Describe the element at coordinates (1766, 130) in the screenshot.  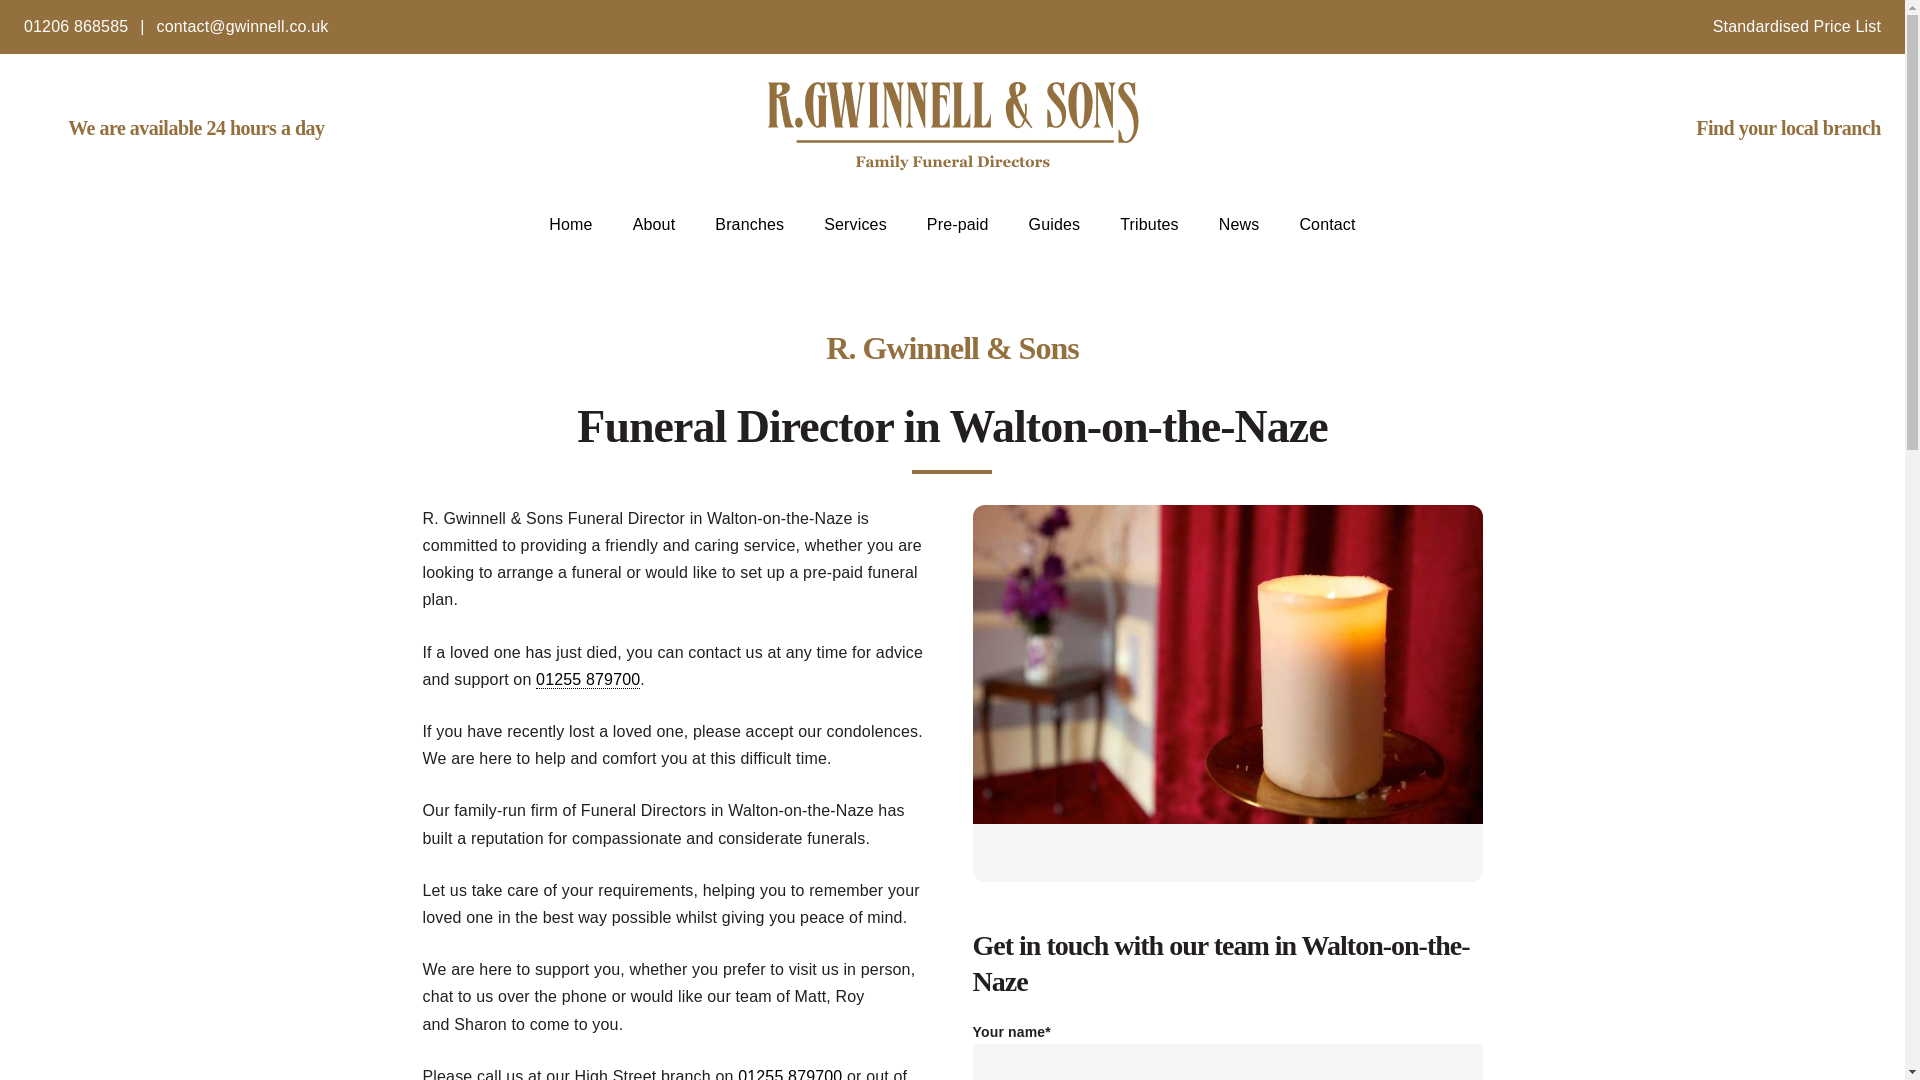
I see `Branch locator` at that location.